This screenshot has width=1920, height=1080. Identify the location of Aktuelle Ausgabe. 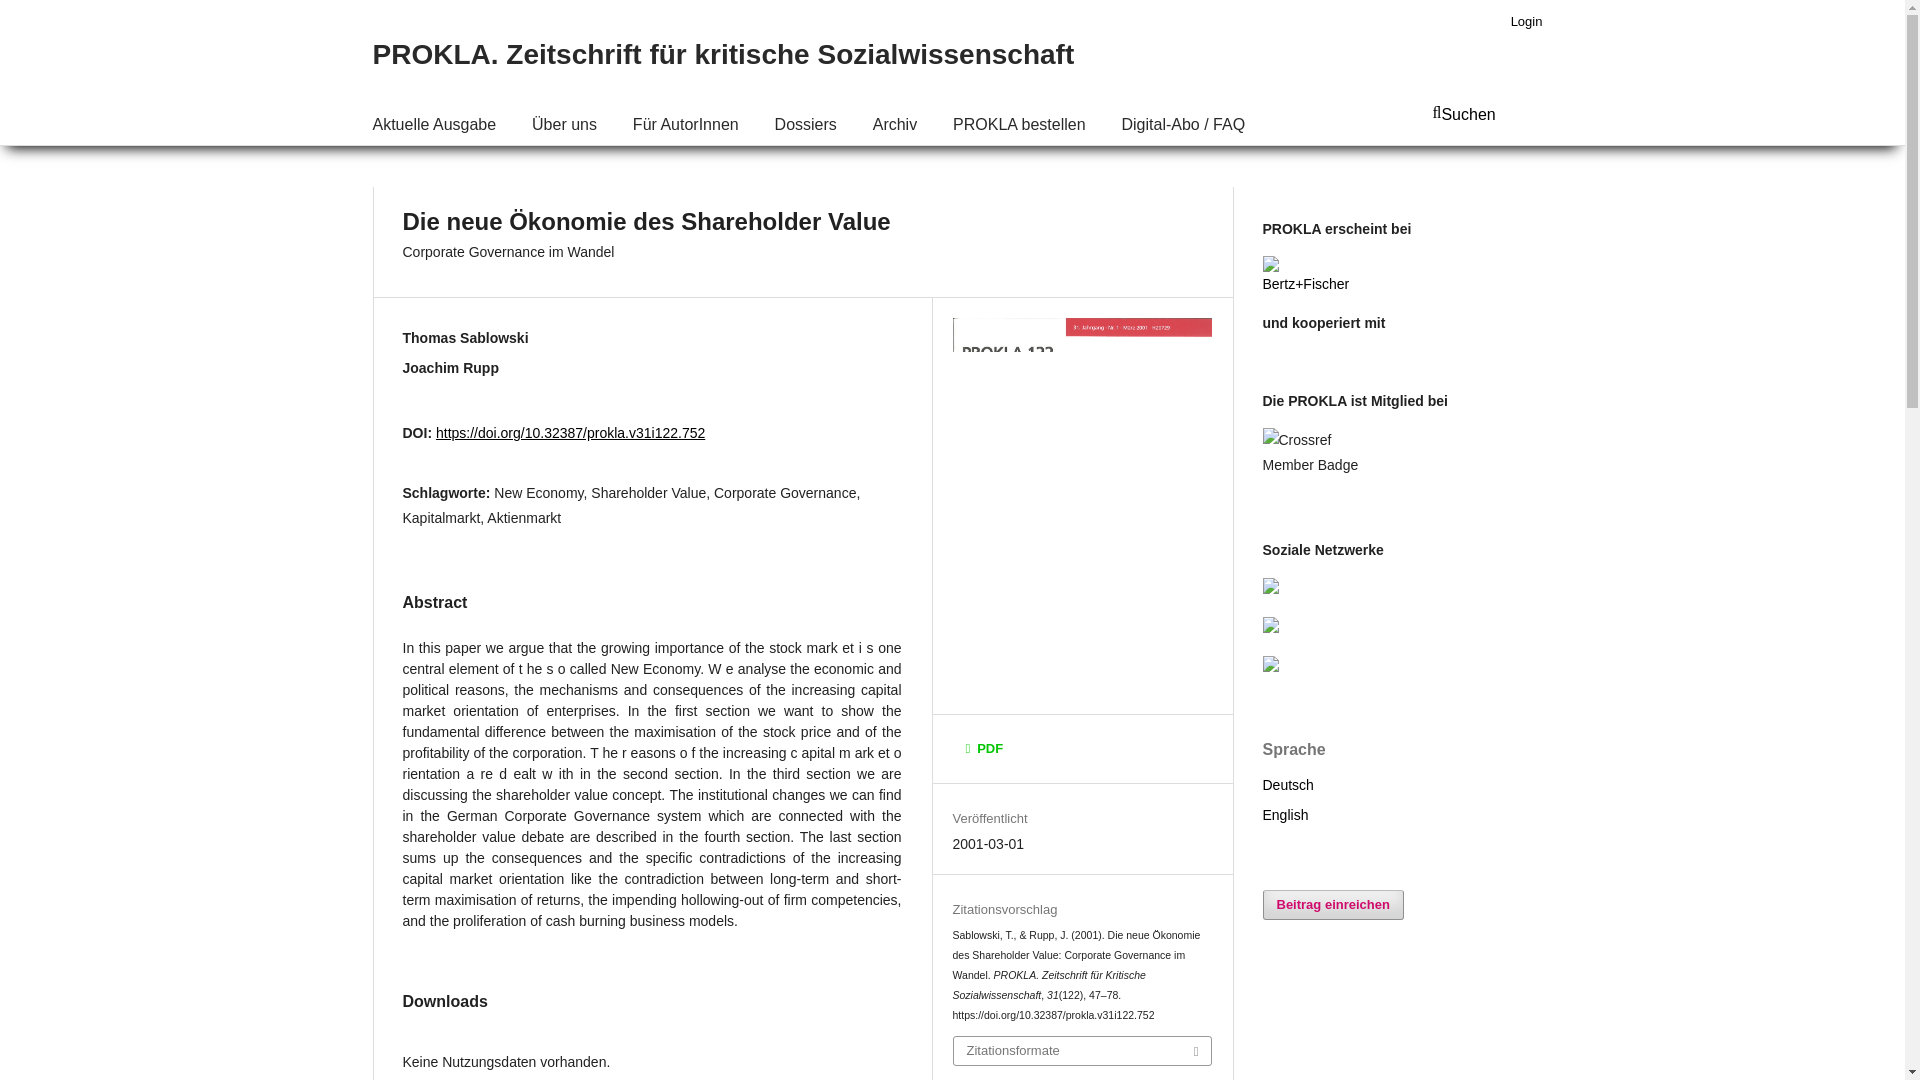
(434, 127).